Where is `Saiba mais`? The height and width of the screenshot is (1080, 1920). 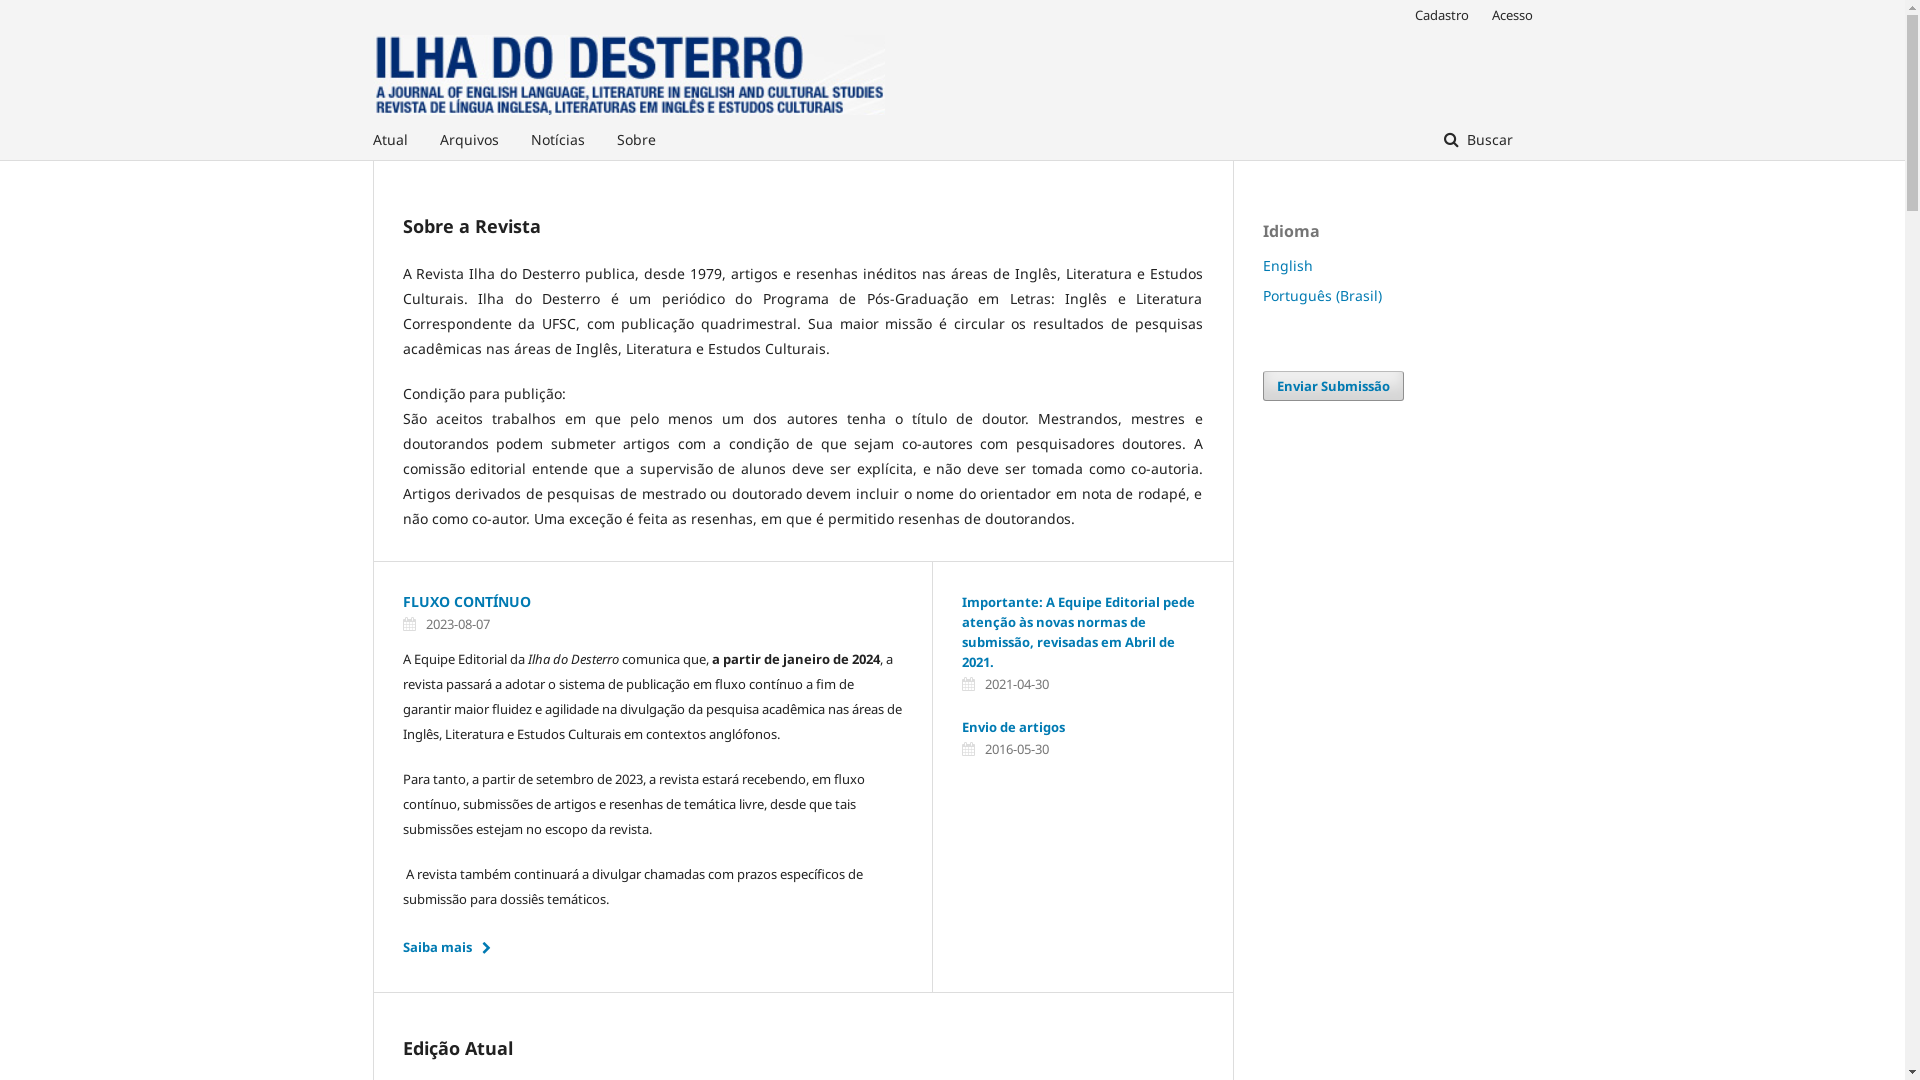
Saiba mais is located at coordinates (452, 947).